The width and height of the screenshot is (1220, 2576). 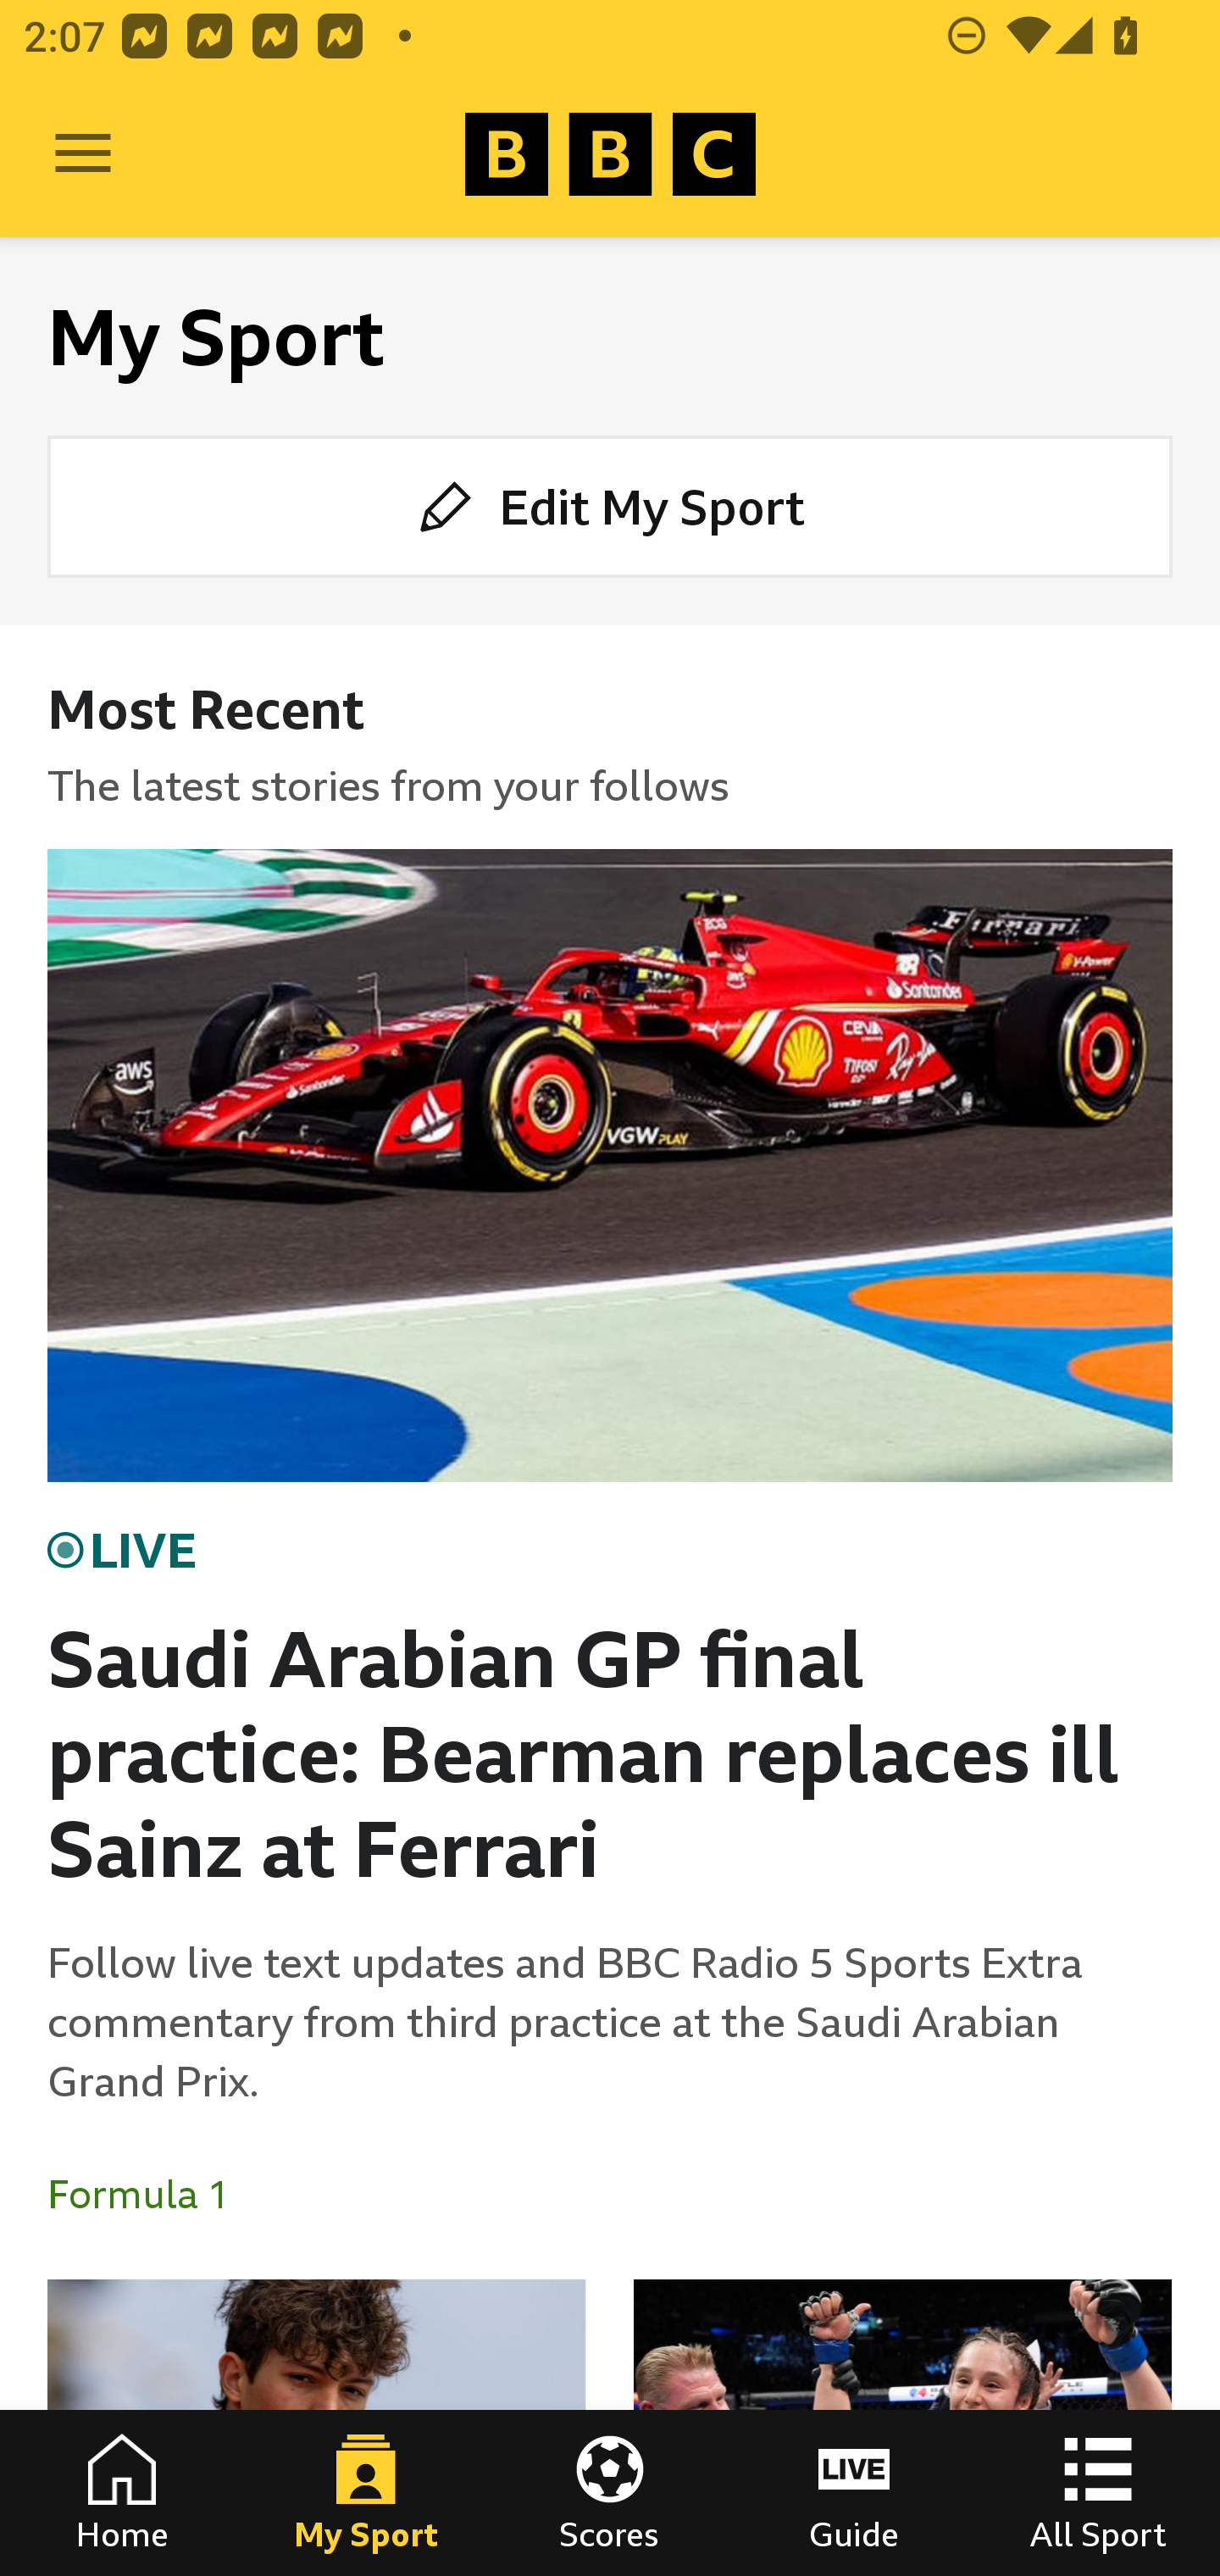 I want to click on All Sport, so click(x=1098, y=2493).